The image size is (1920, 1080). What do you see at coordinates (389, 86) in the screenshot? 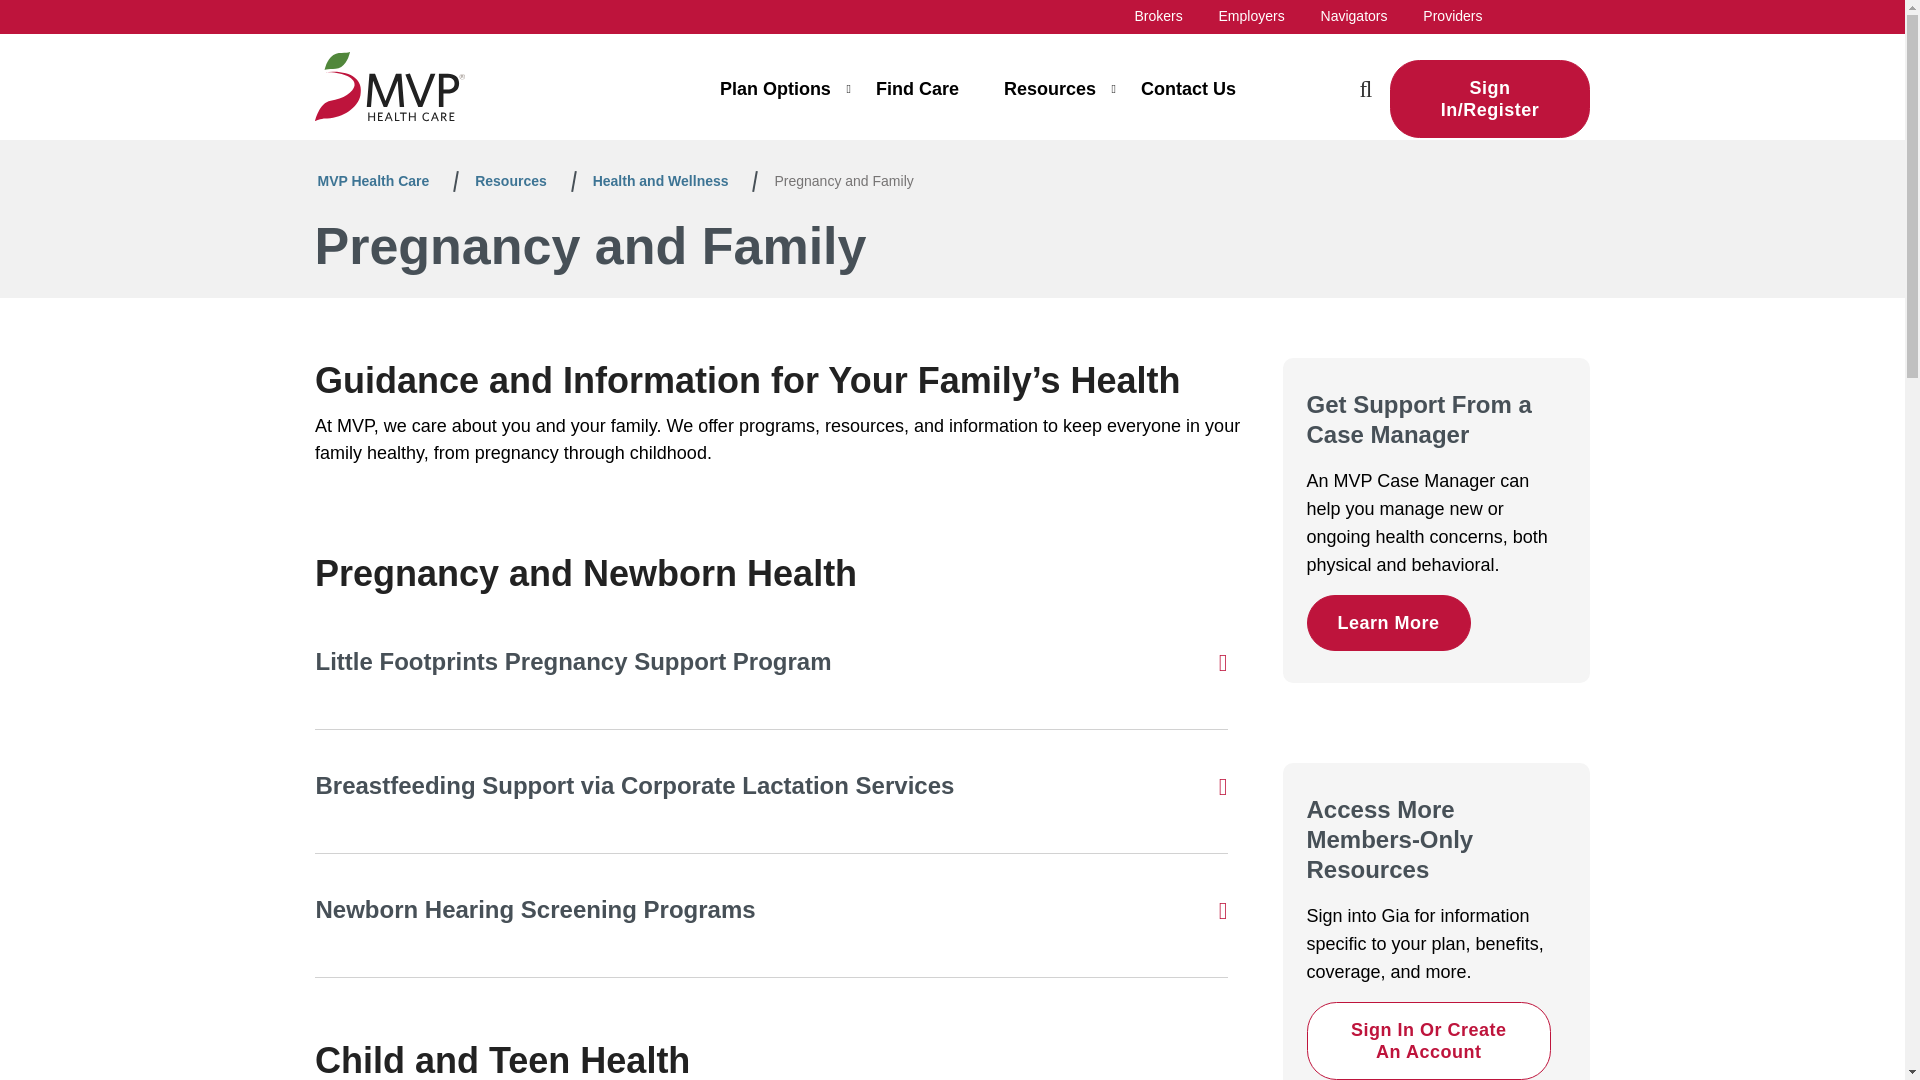
I see `Logo` at bounding box center [389, 86].